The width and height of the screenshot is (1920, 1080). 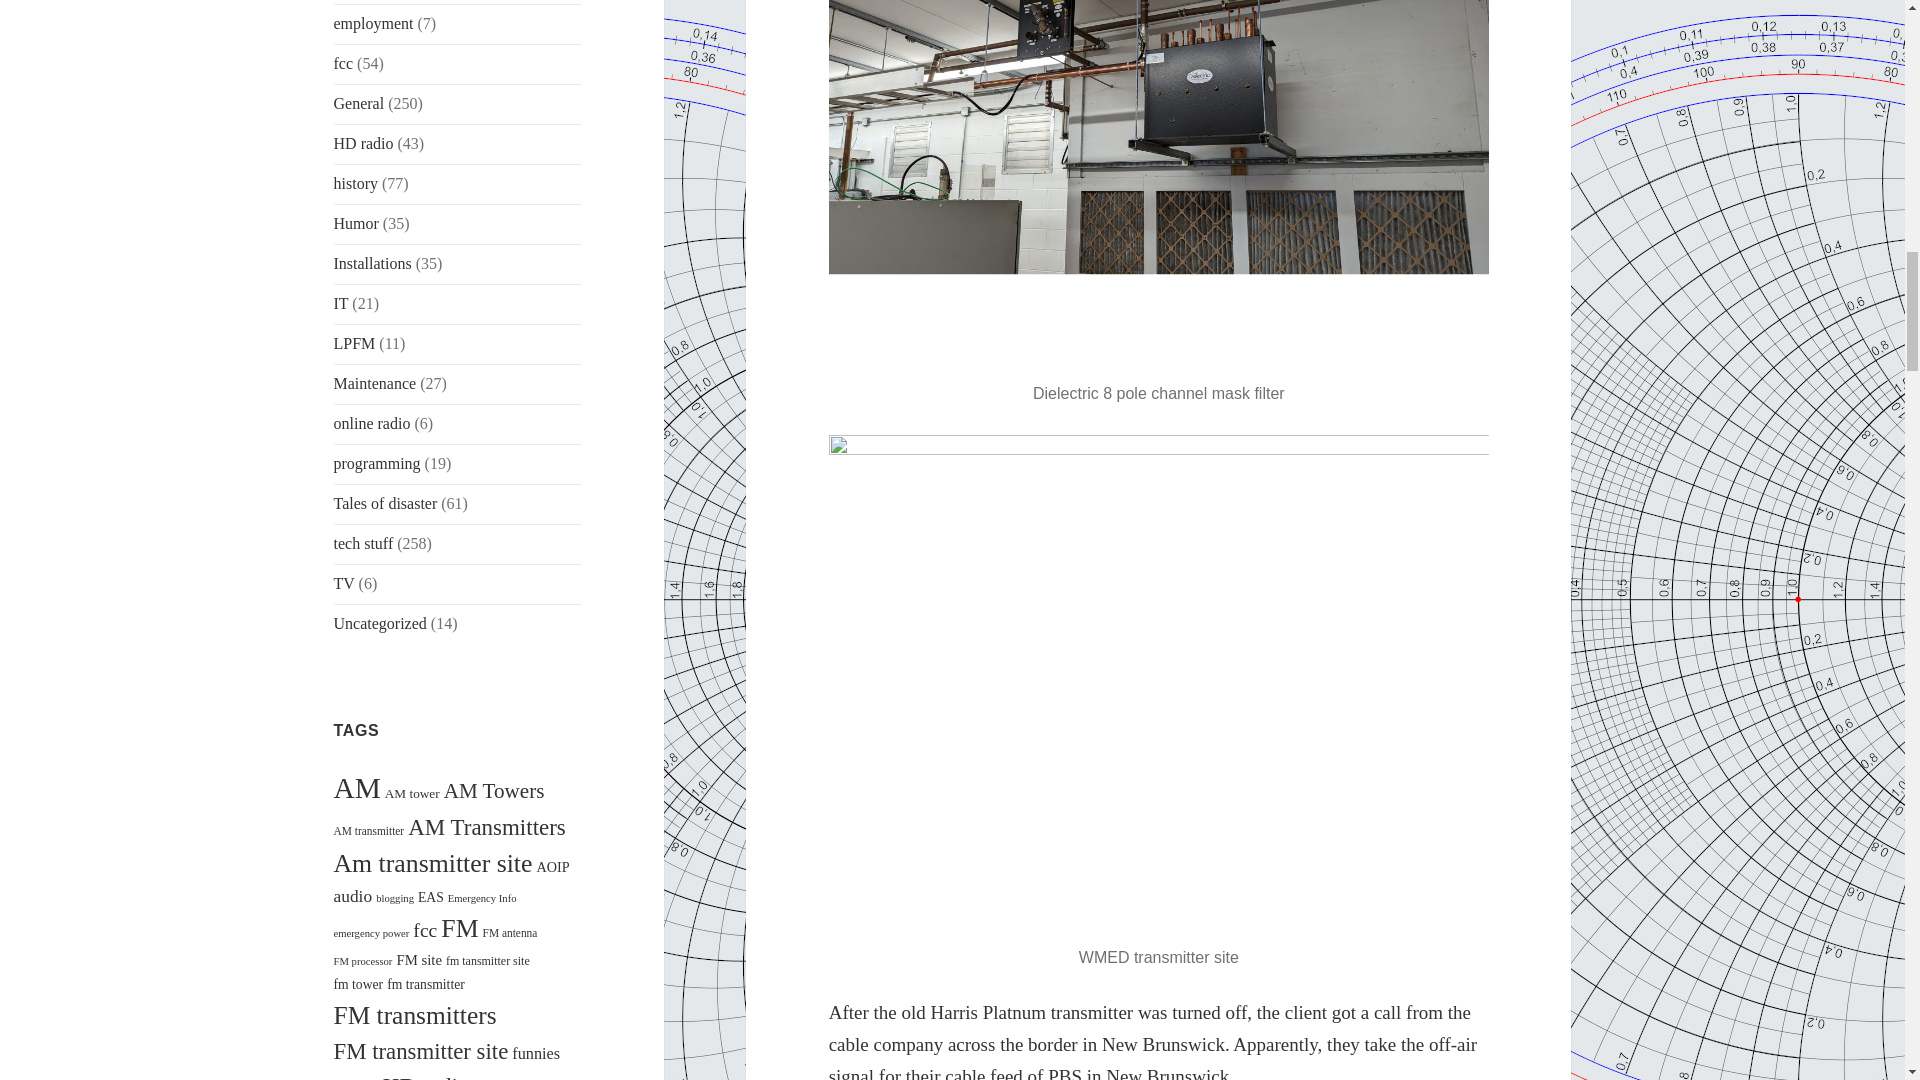 What do you see at coordinates (364, 144) in the screenshot?
I see `HD radio` at bounding box center [364, 144].